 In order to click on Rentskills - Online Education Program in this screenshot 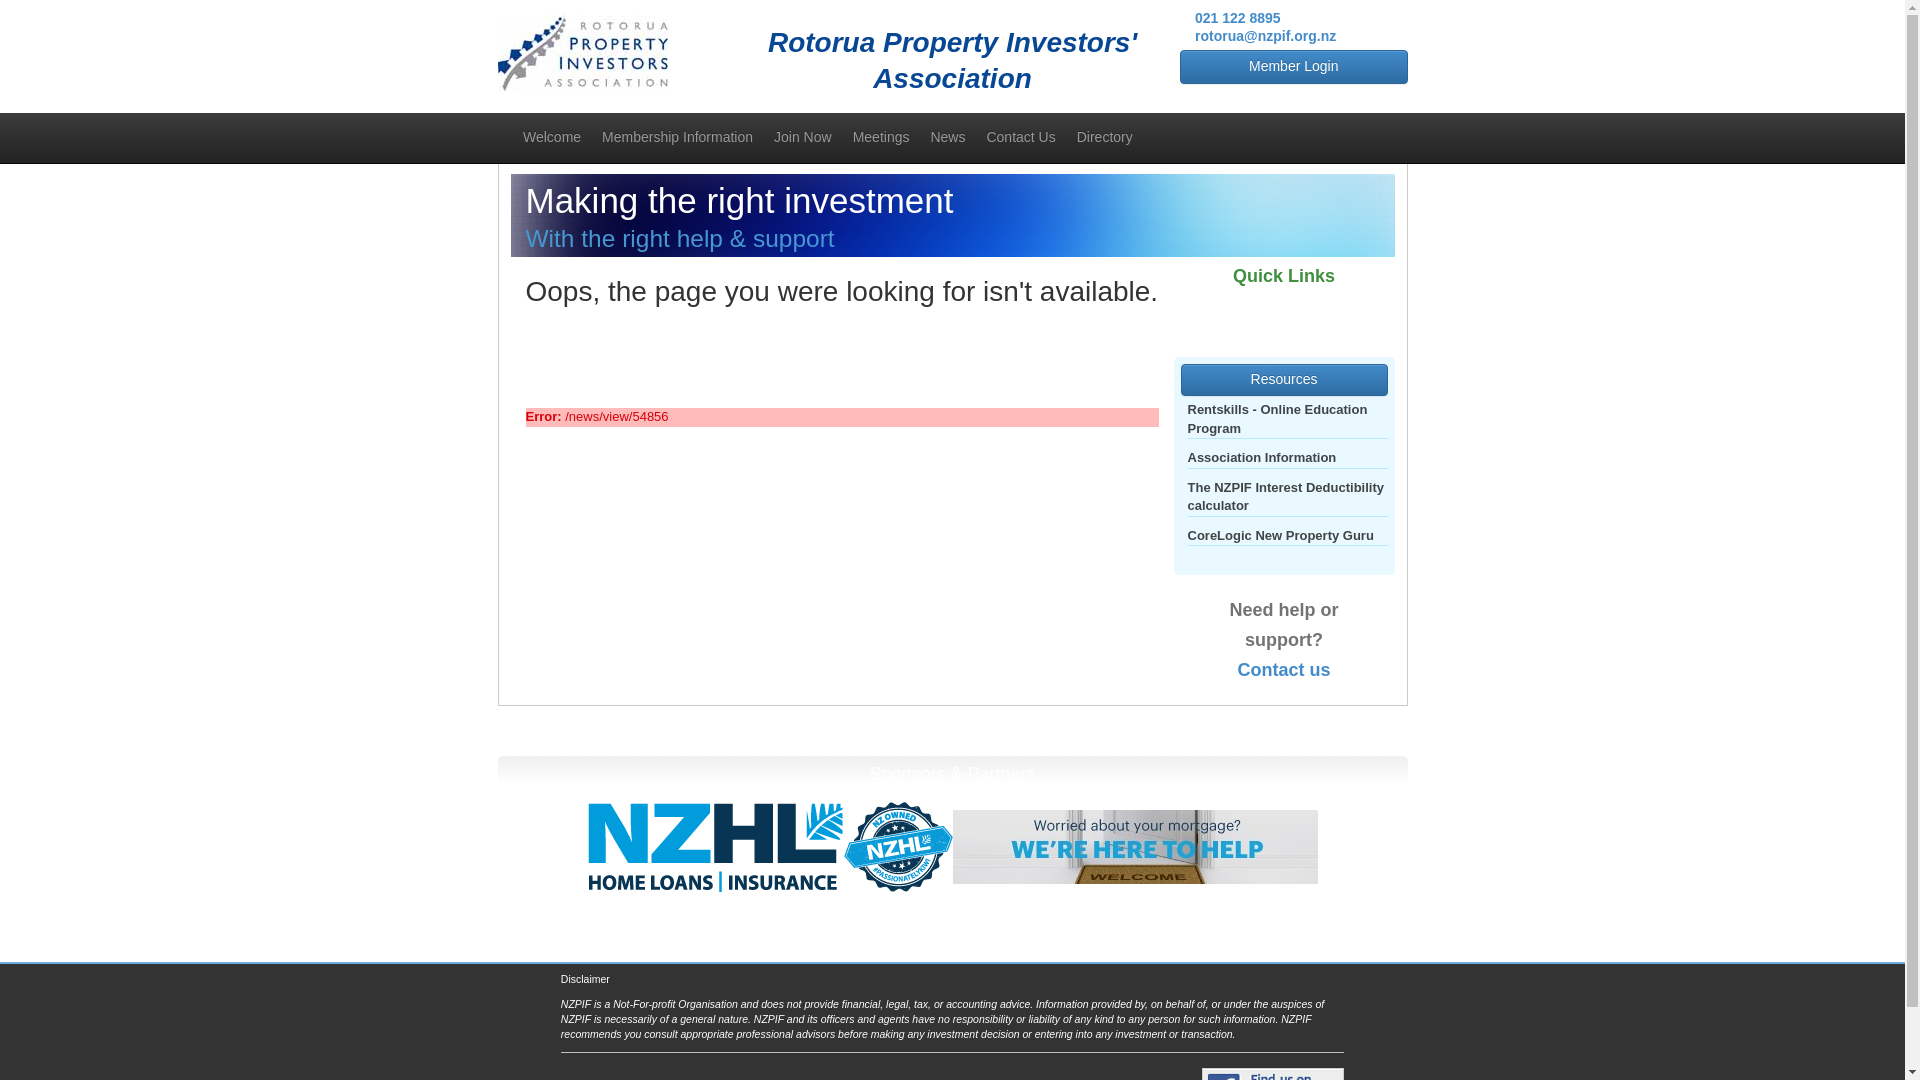, I will do `click(1288, 419)`.